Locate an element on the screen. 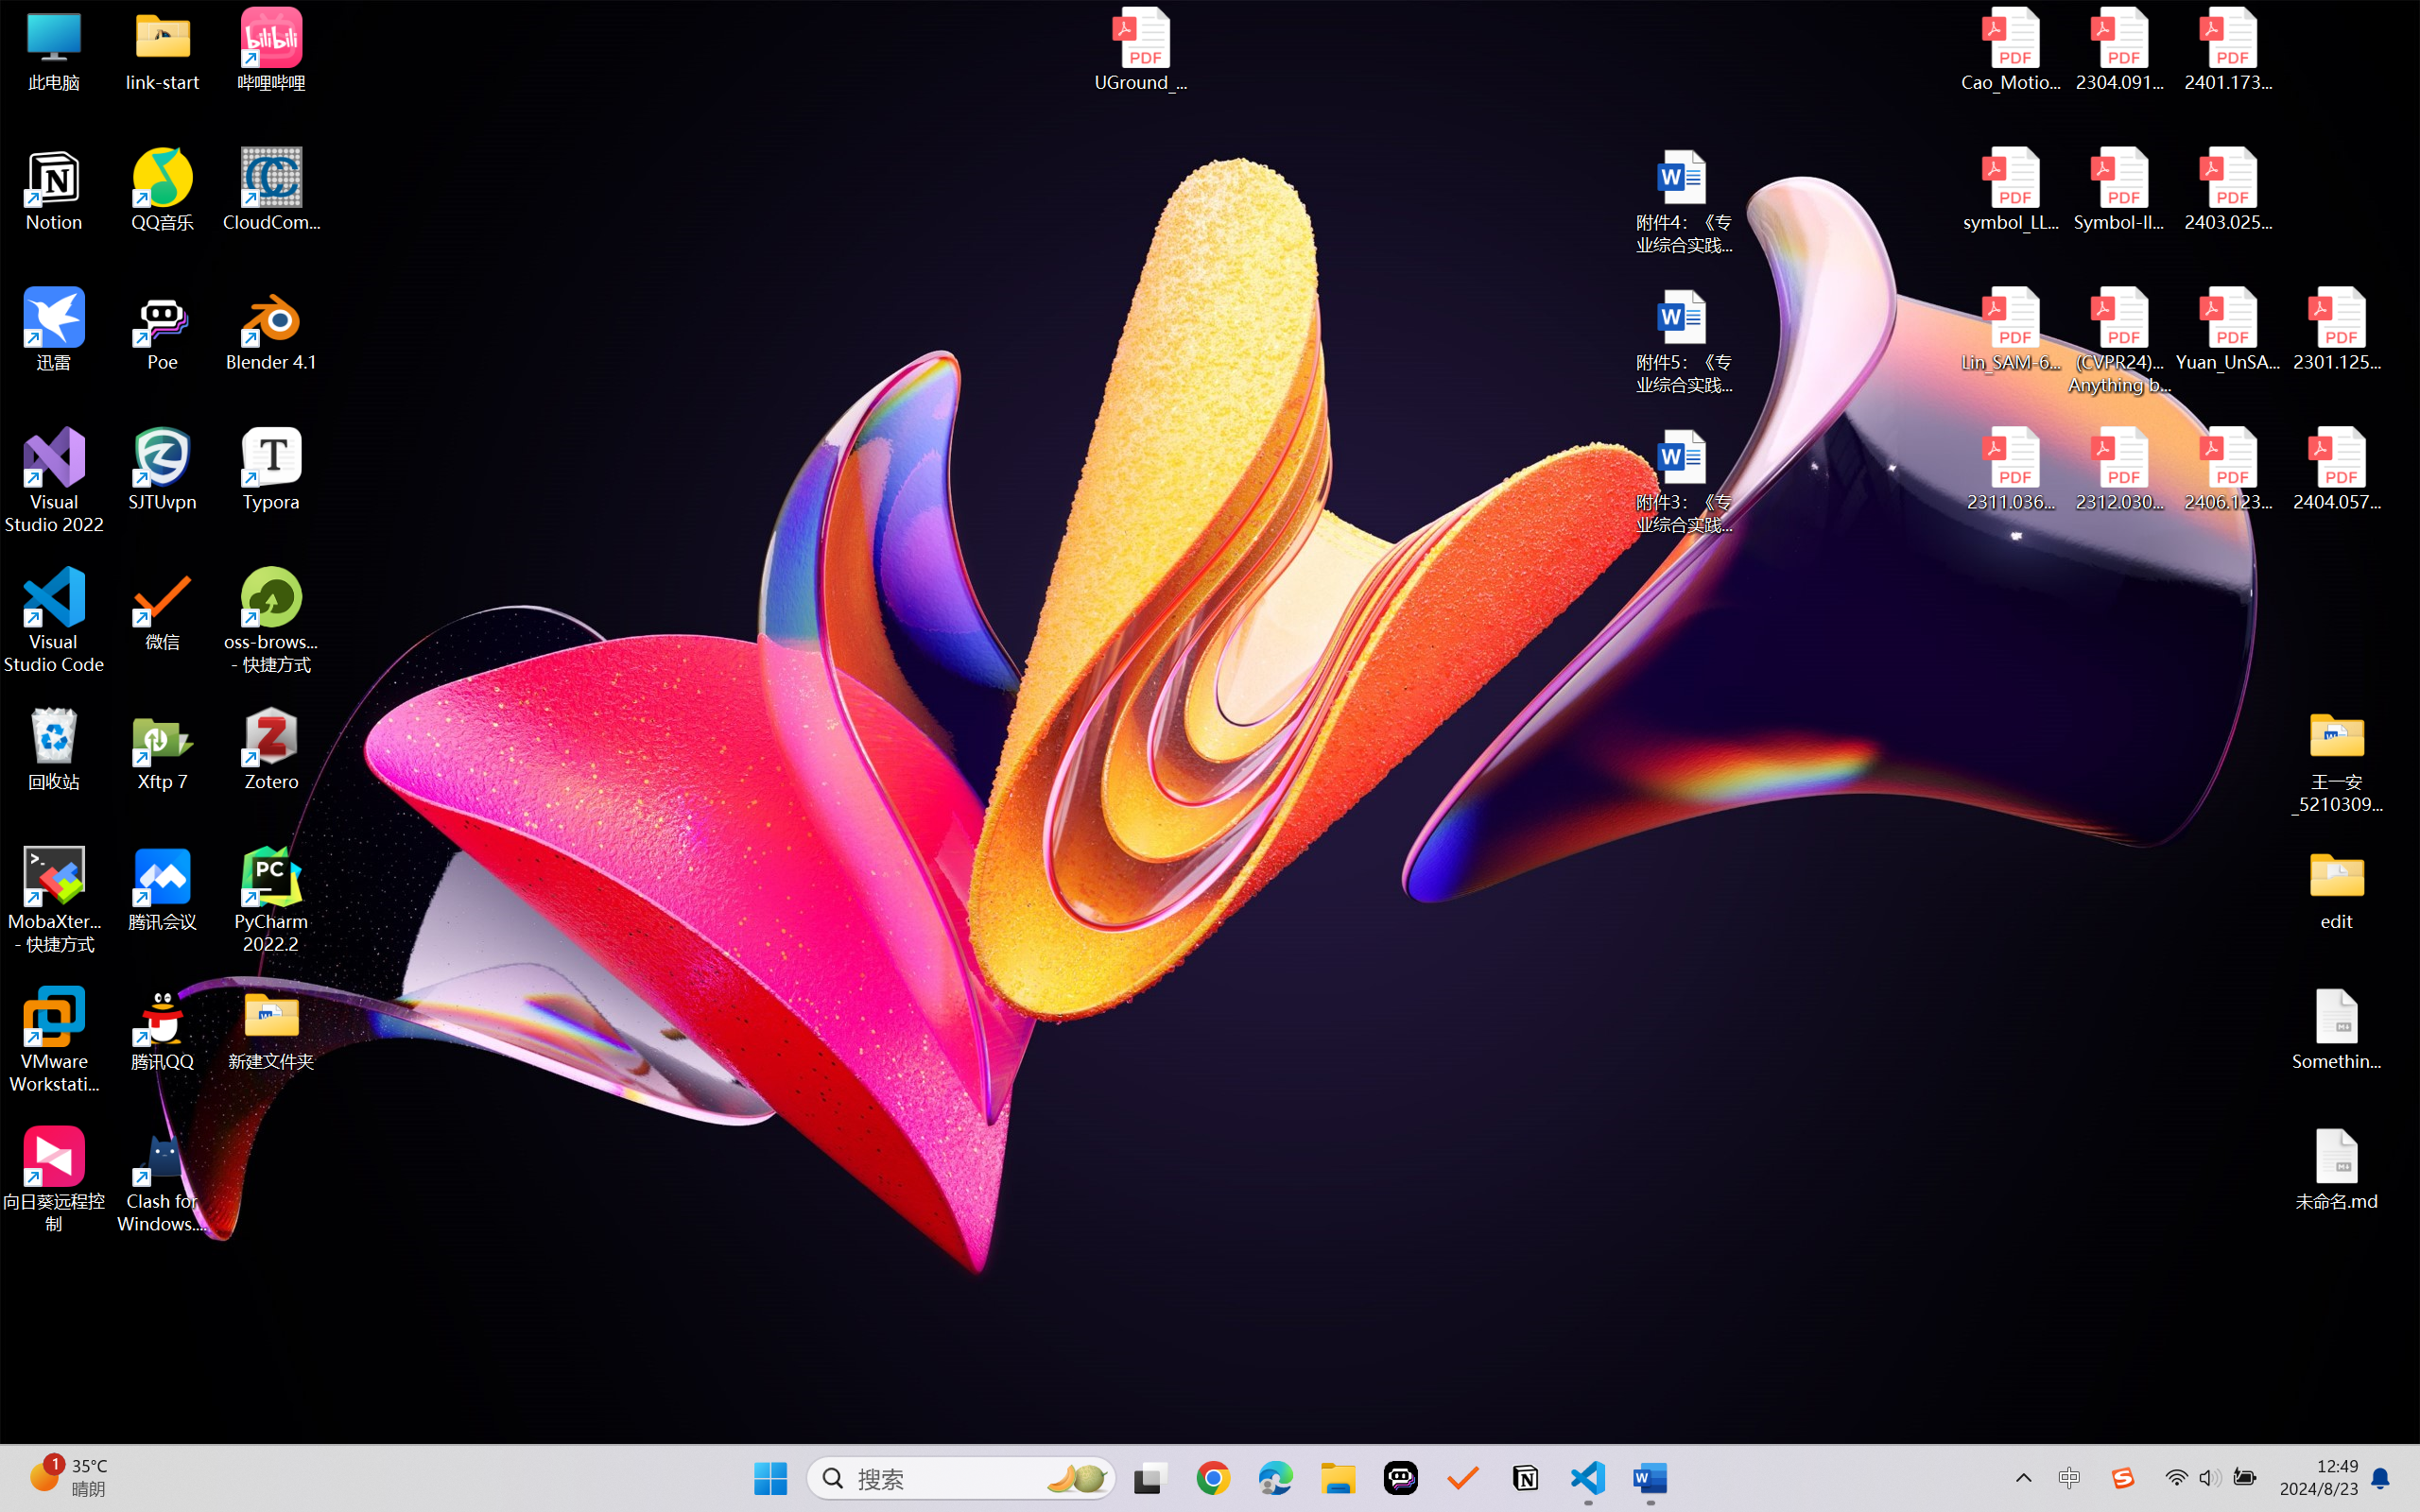  2311.03658v2.pdf is located at coordinates (2012, 470).